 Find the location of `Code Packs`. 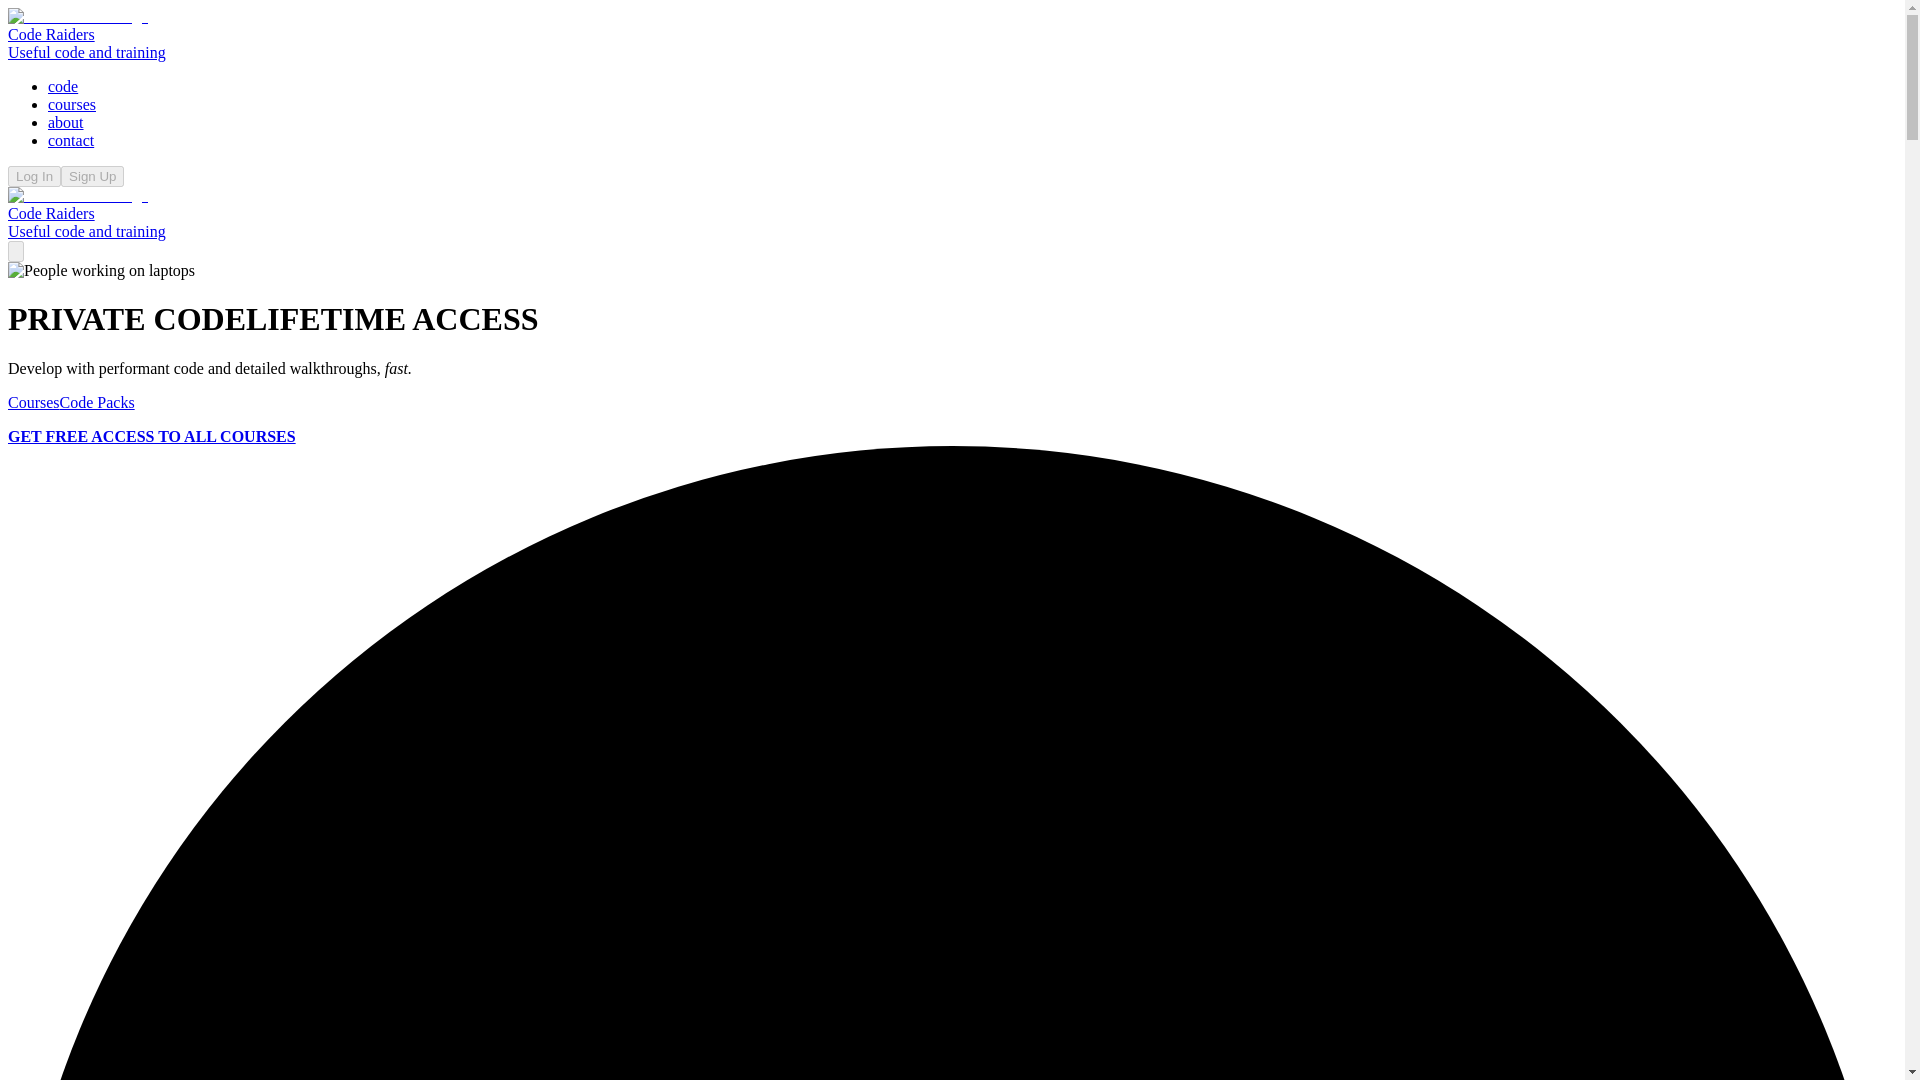

Code Packs is located at coordinates (96, 402).